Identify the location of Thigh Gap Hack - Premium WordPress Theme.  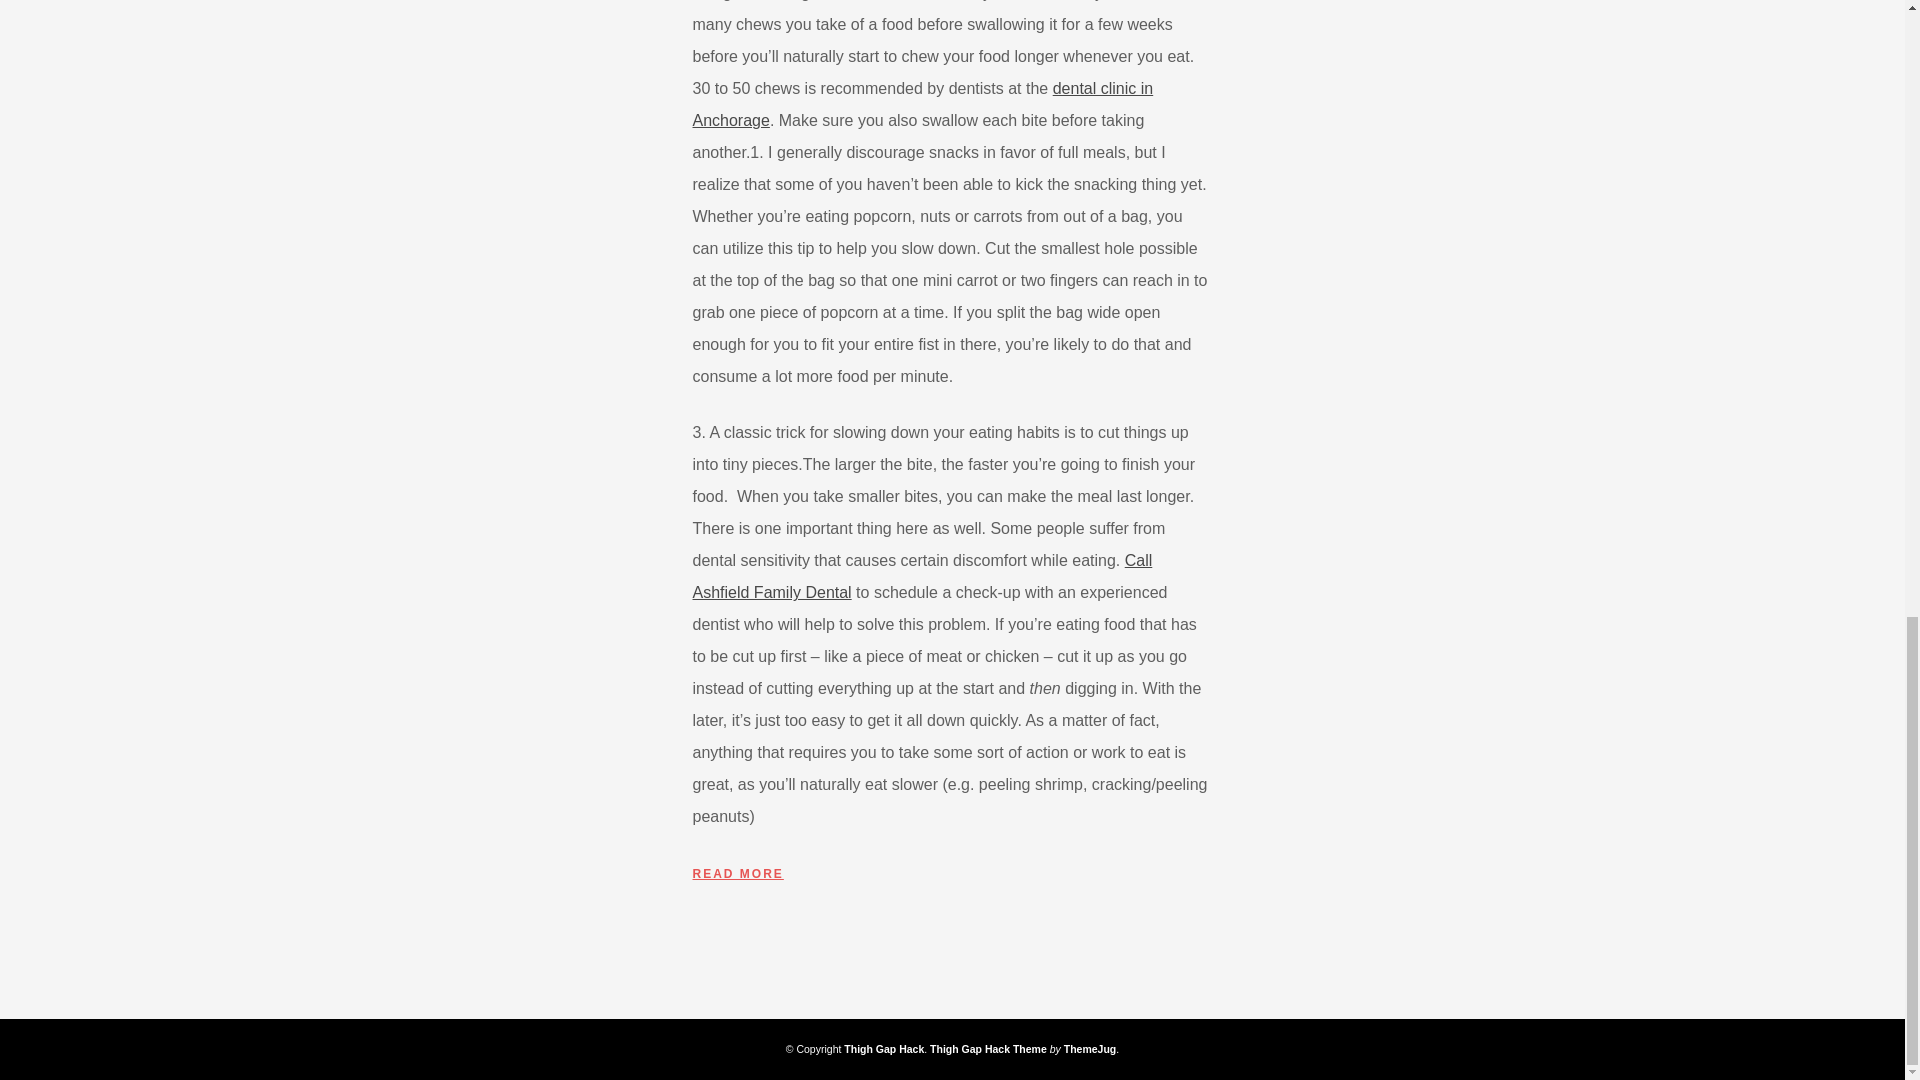
(988, 1049).